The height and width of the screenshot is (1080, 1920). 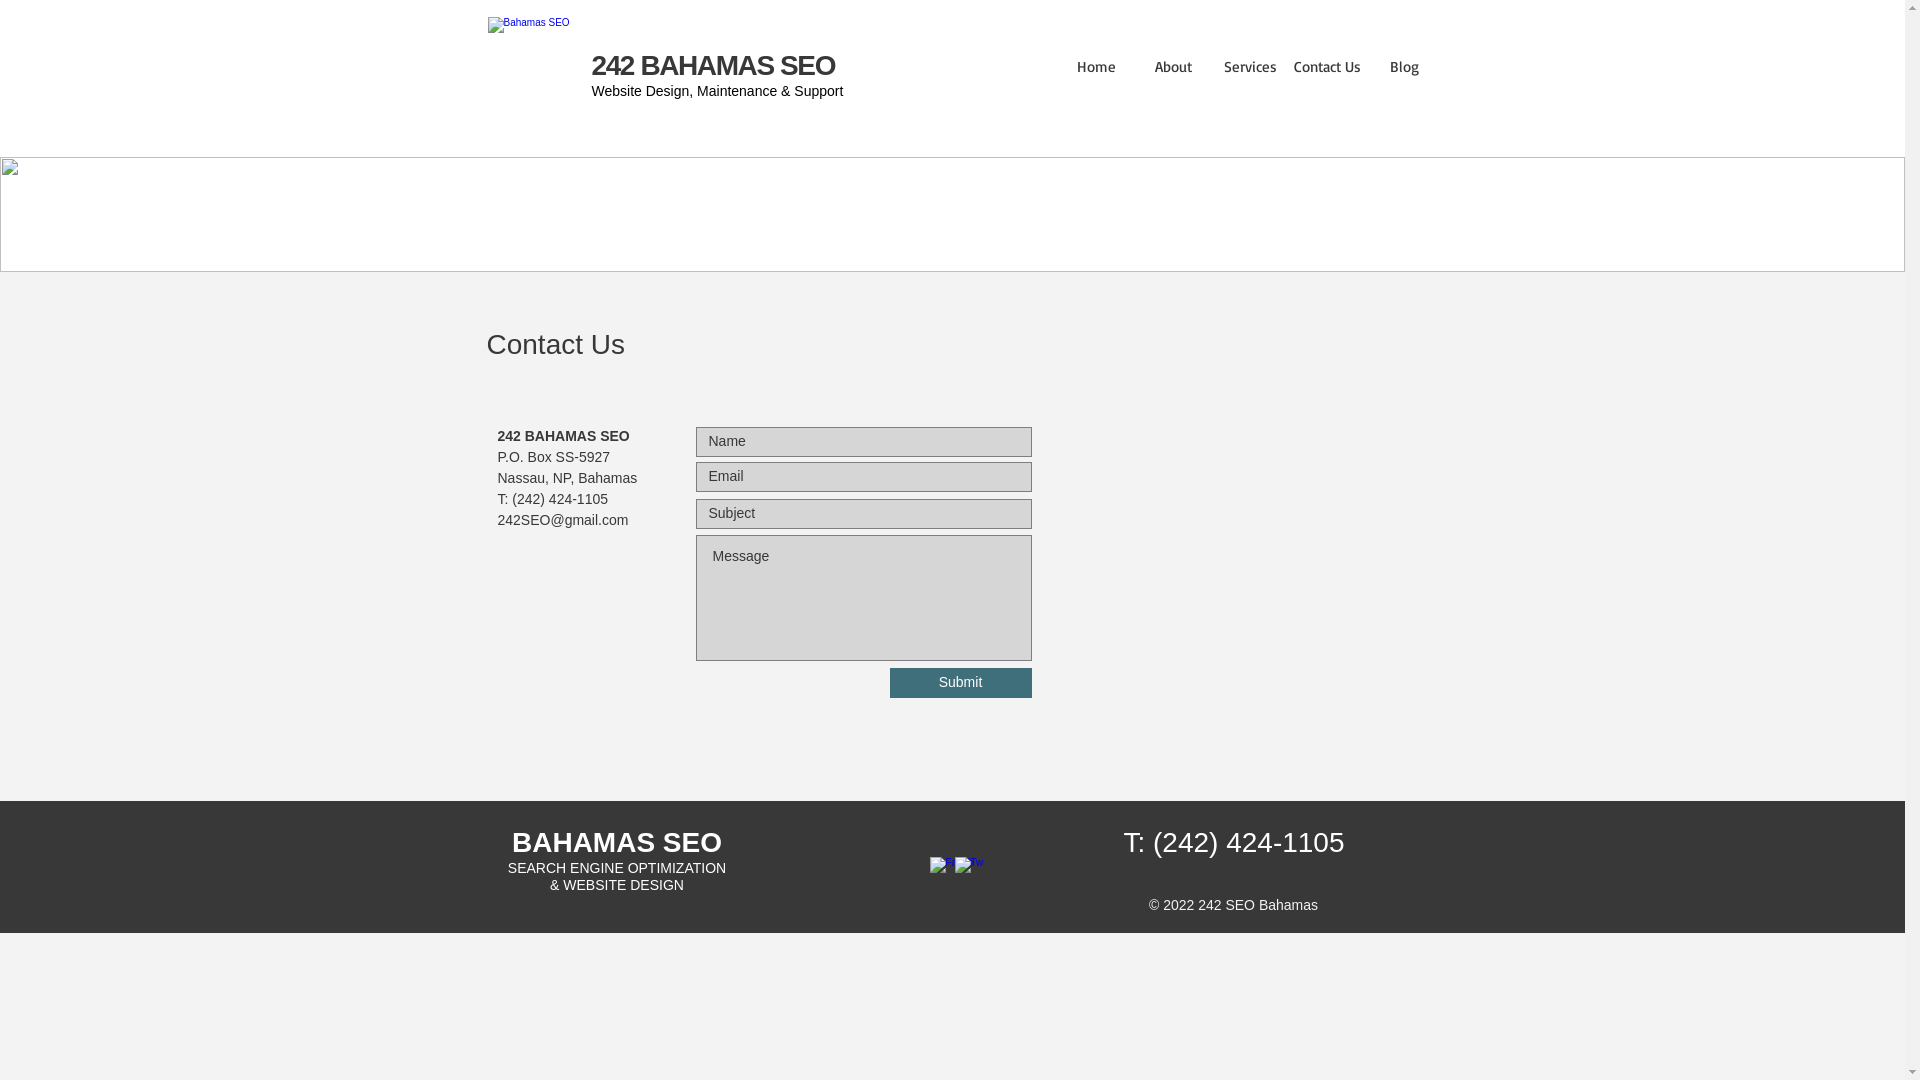 What do you see at coordinates (617, 842) in the screenshot?
I see `BAHAMAS SEO` at bounding box center [617, 842].